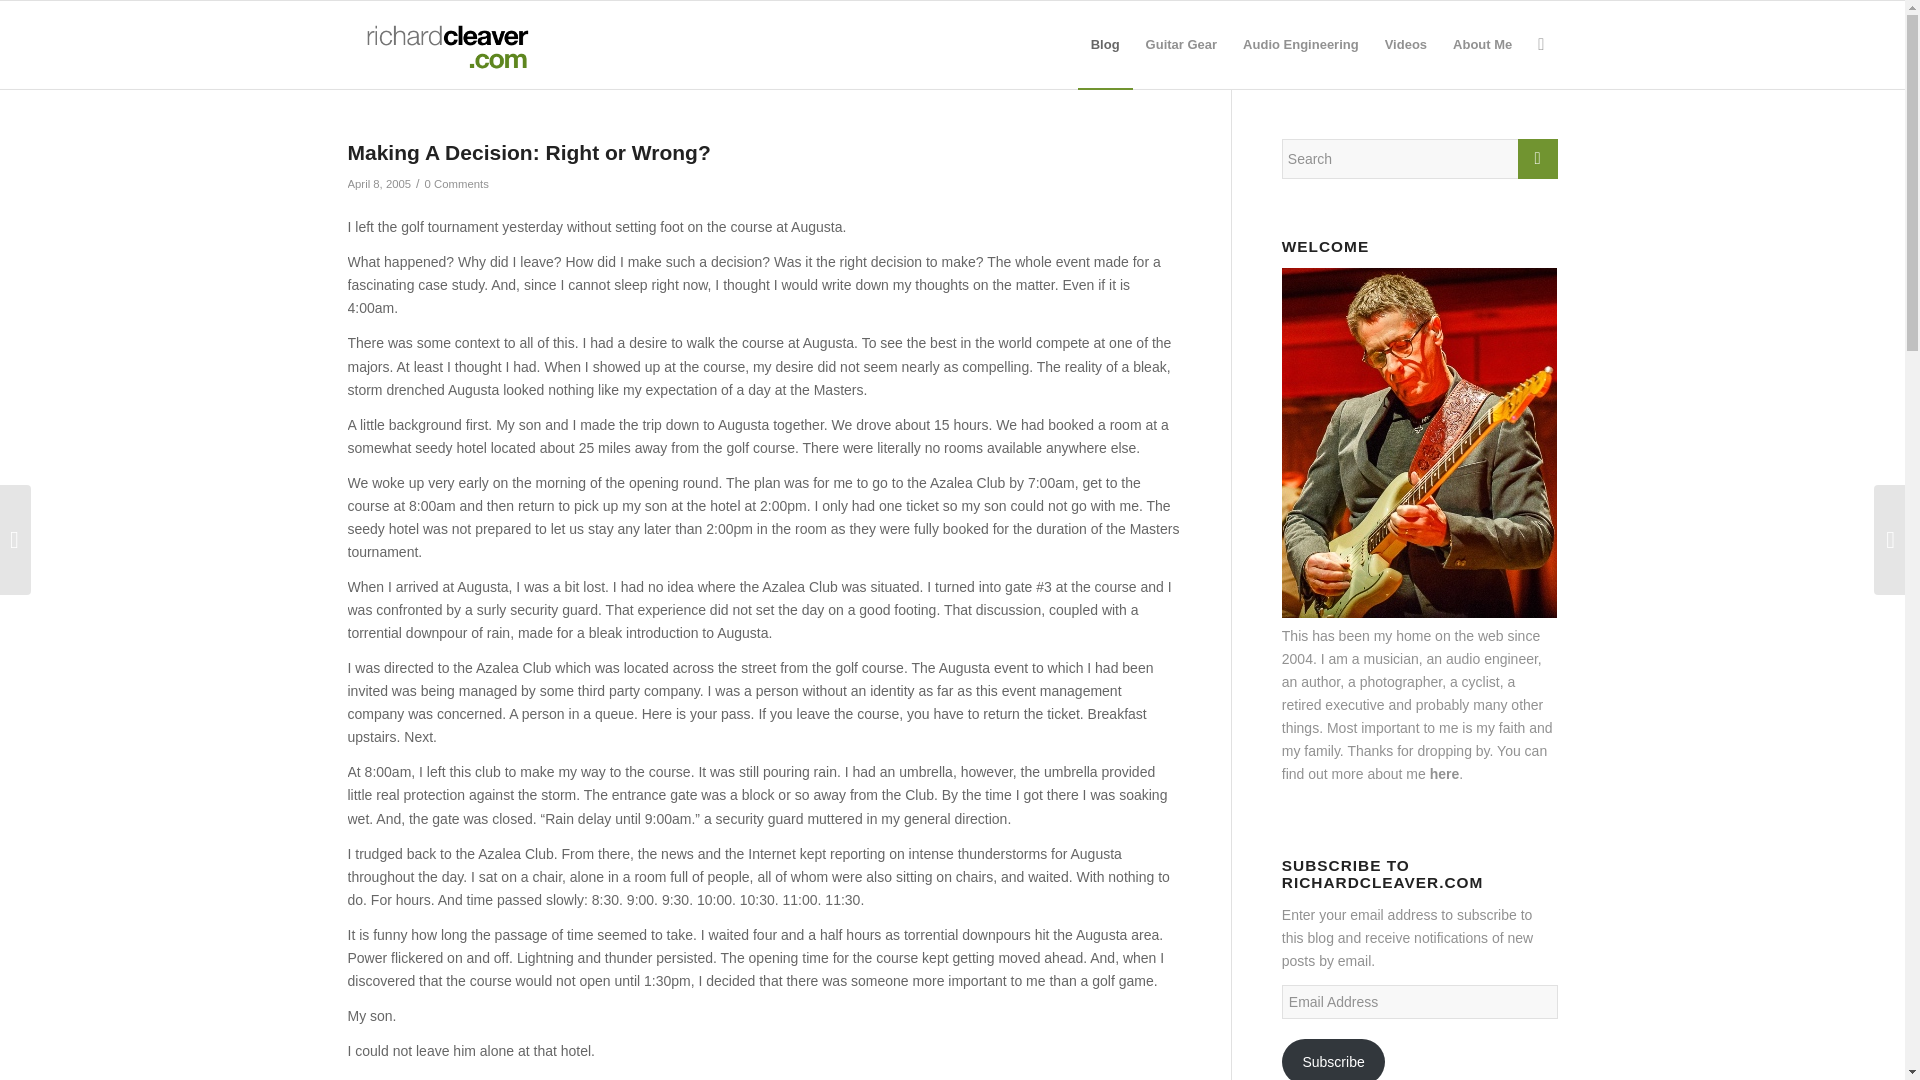  What do you see at coordinates (456, 184) in the screenshot?
I see `0 Comments` at bounding box center [456, 184].